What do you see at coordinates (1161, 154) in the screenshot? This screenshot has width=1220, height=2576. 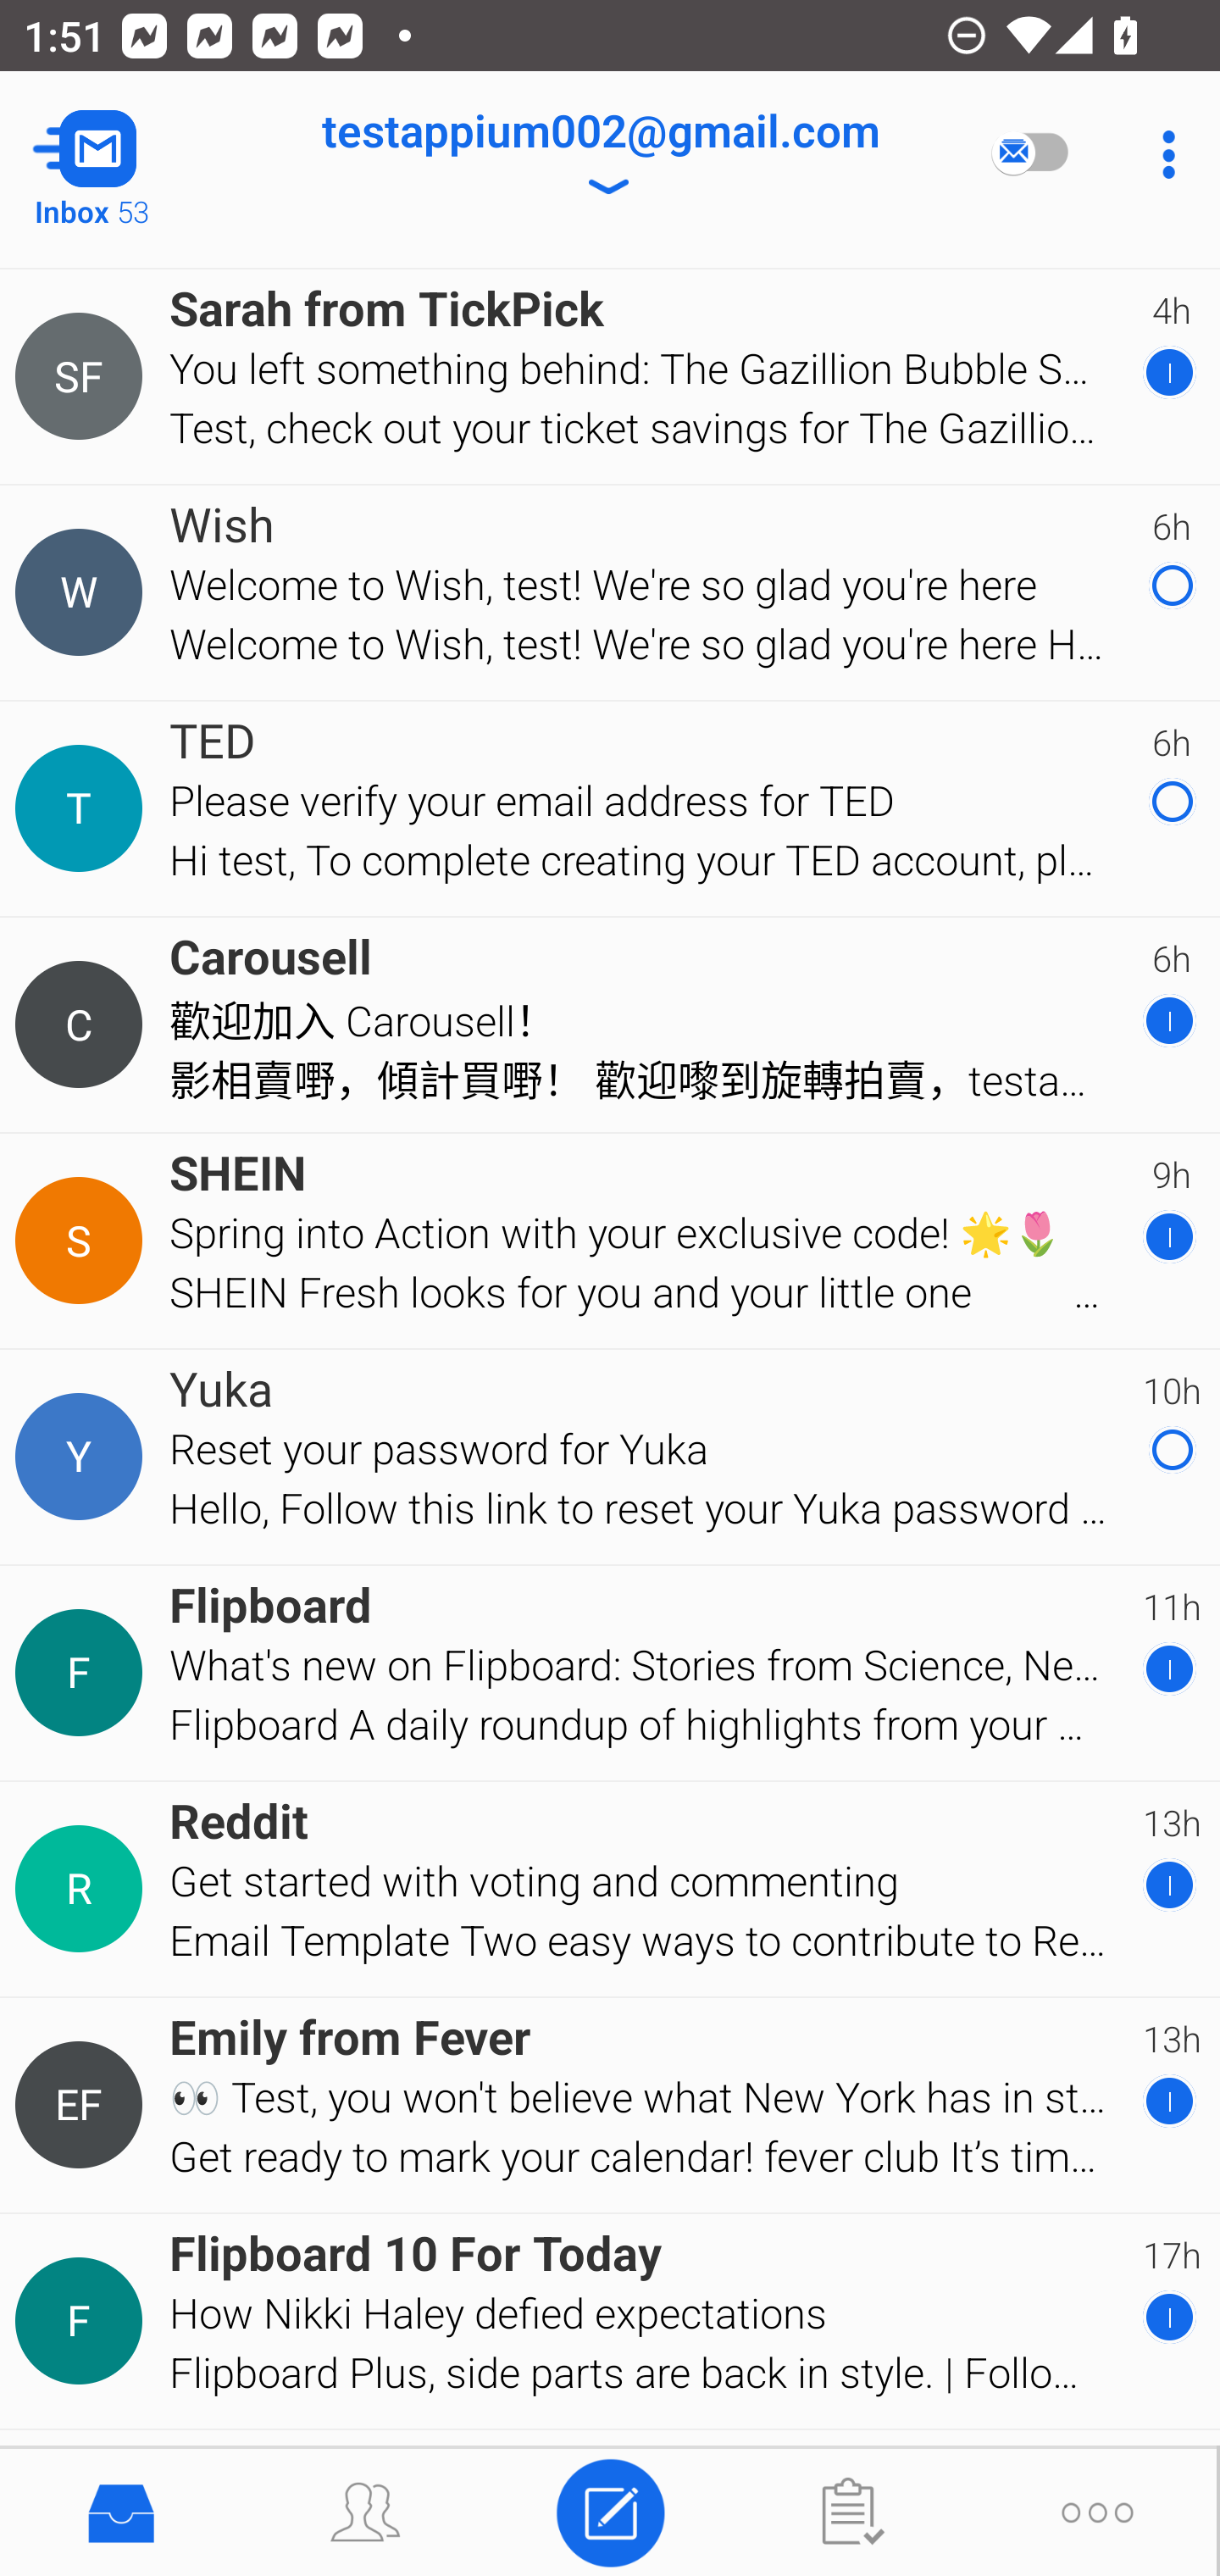 I see `More Options` at bounding box center [1161, 154].